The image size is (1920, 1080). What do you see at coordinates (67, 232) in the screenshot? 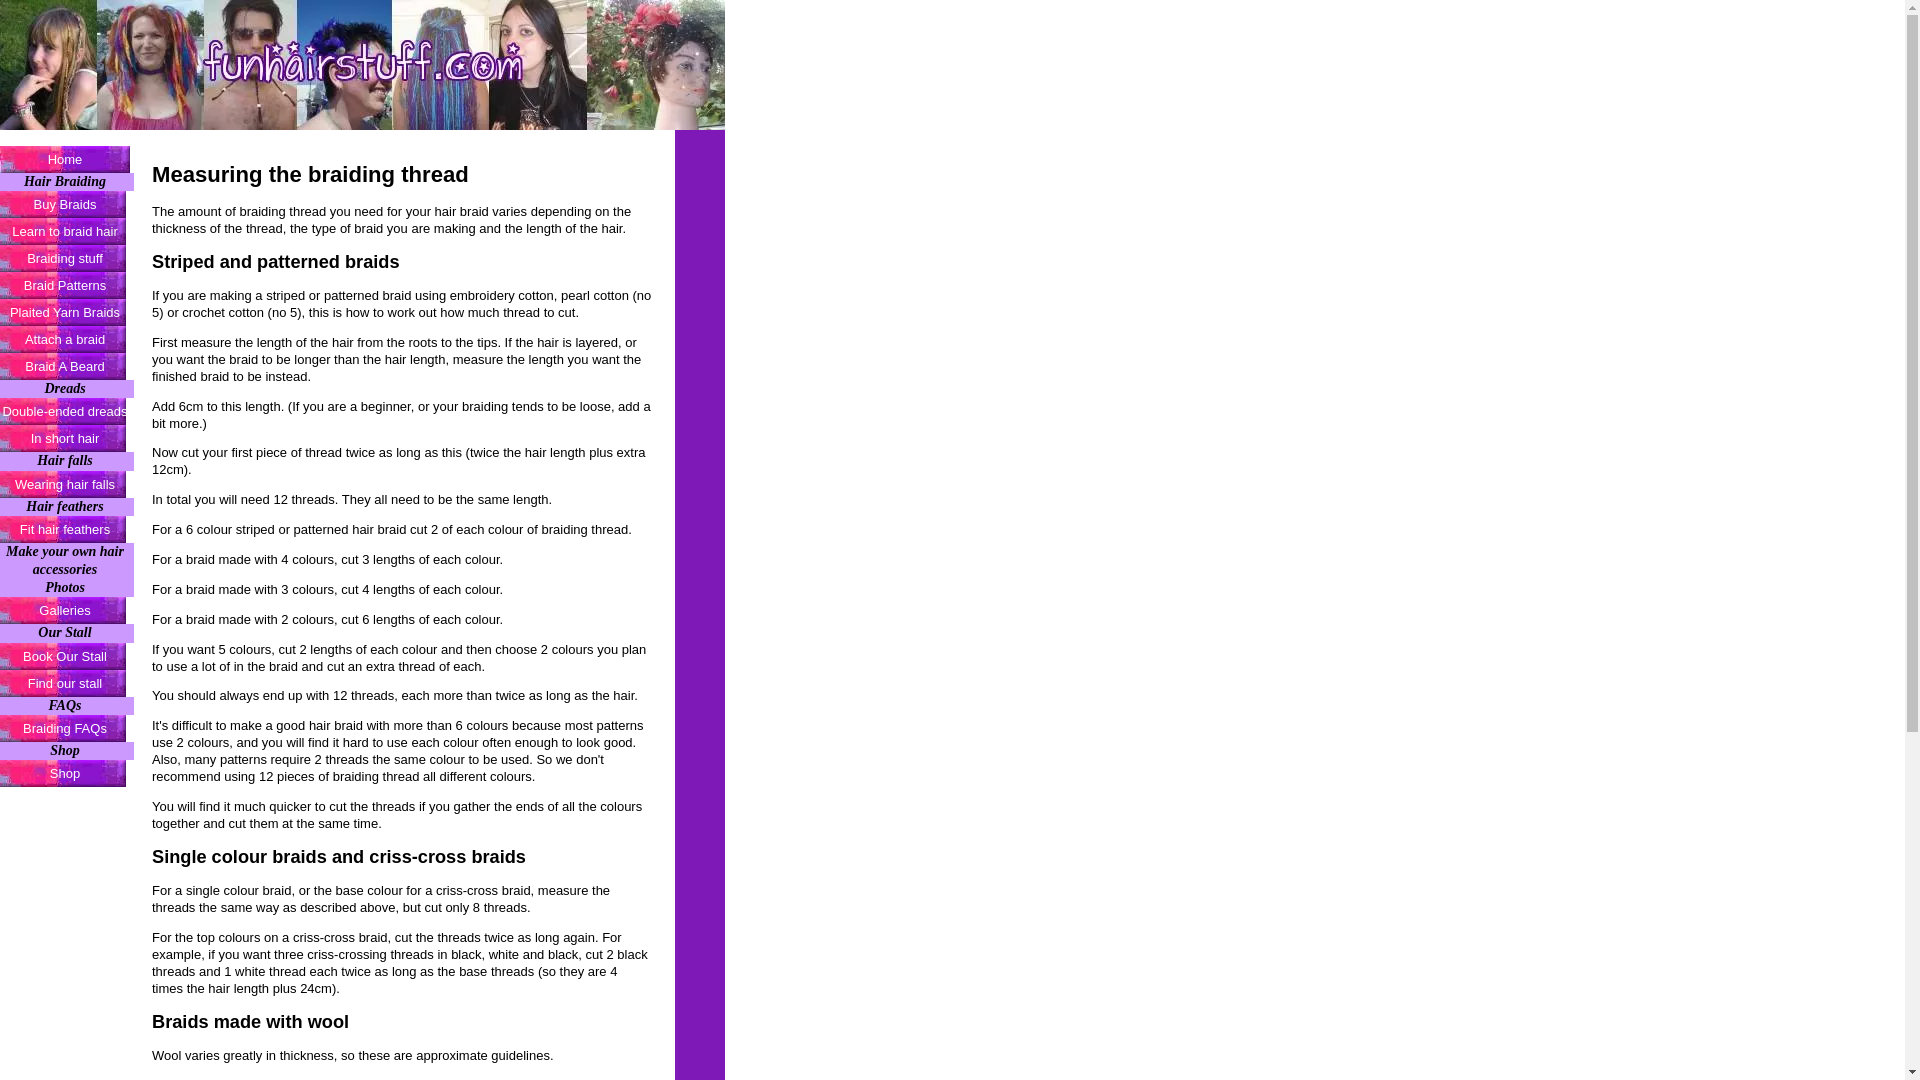
I see `Learn to braid hair` at bounding box center [67, 232].